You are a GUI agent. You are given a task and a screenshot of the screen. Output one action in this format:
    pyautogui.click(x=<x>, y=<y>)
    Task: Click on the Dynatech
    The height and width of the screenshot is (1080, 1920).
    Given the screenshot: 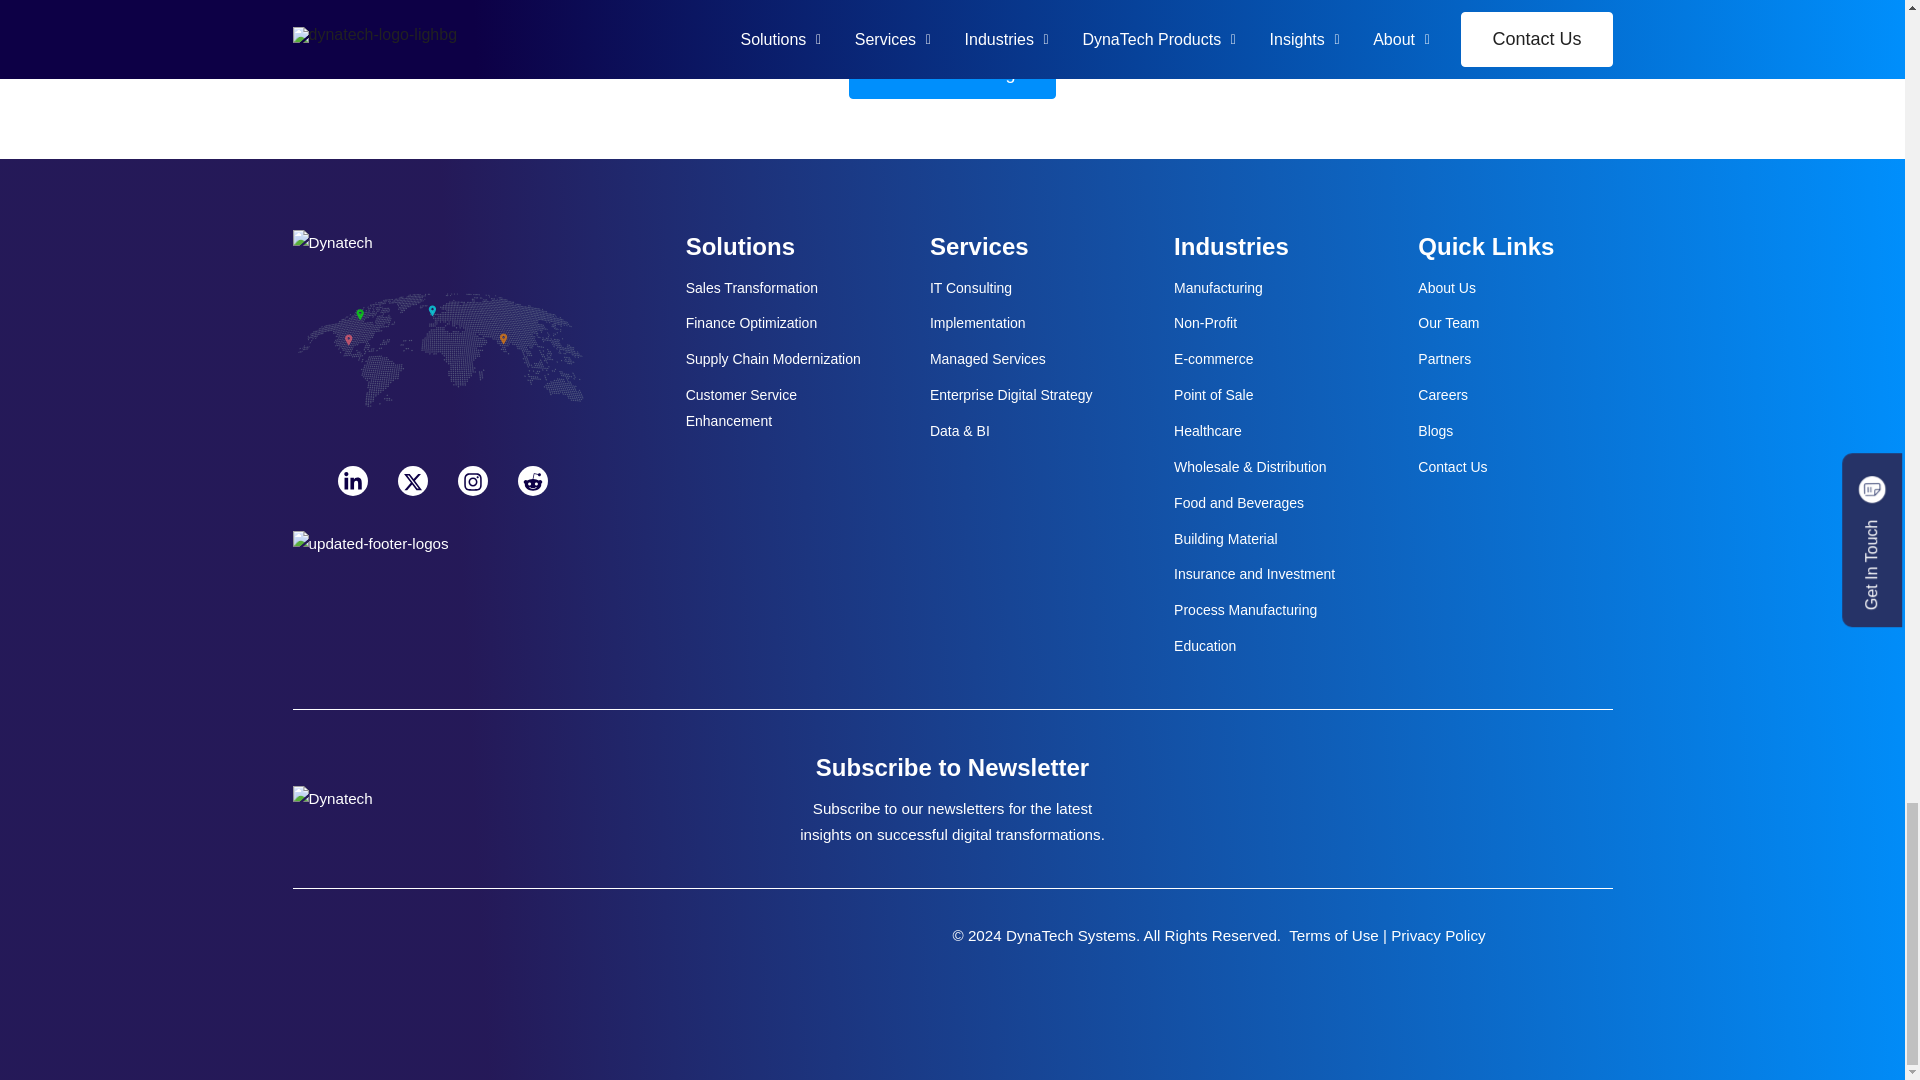 What is the action you would take?
    pyautogui.click(x=332, y=242)
    